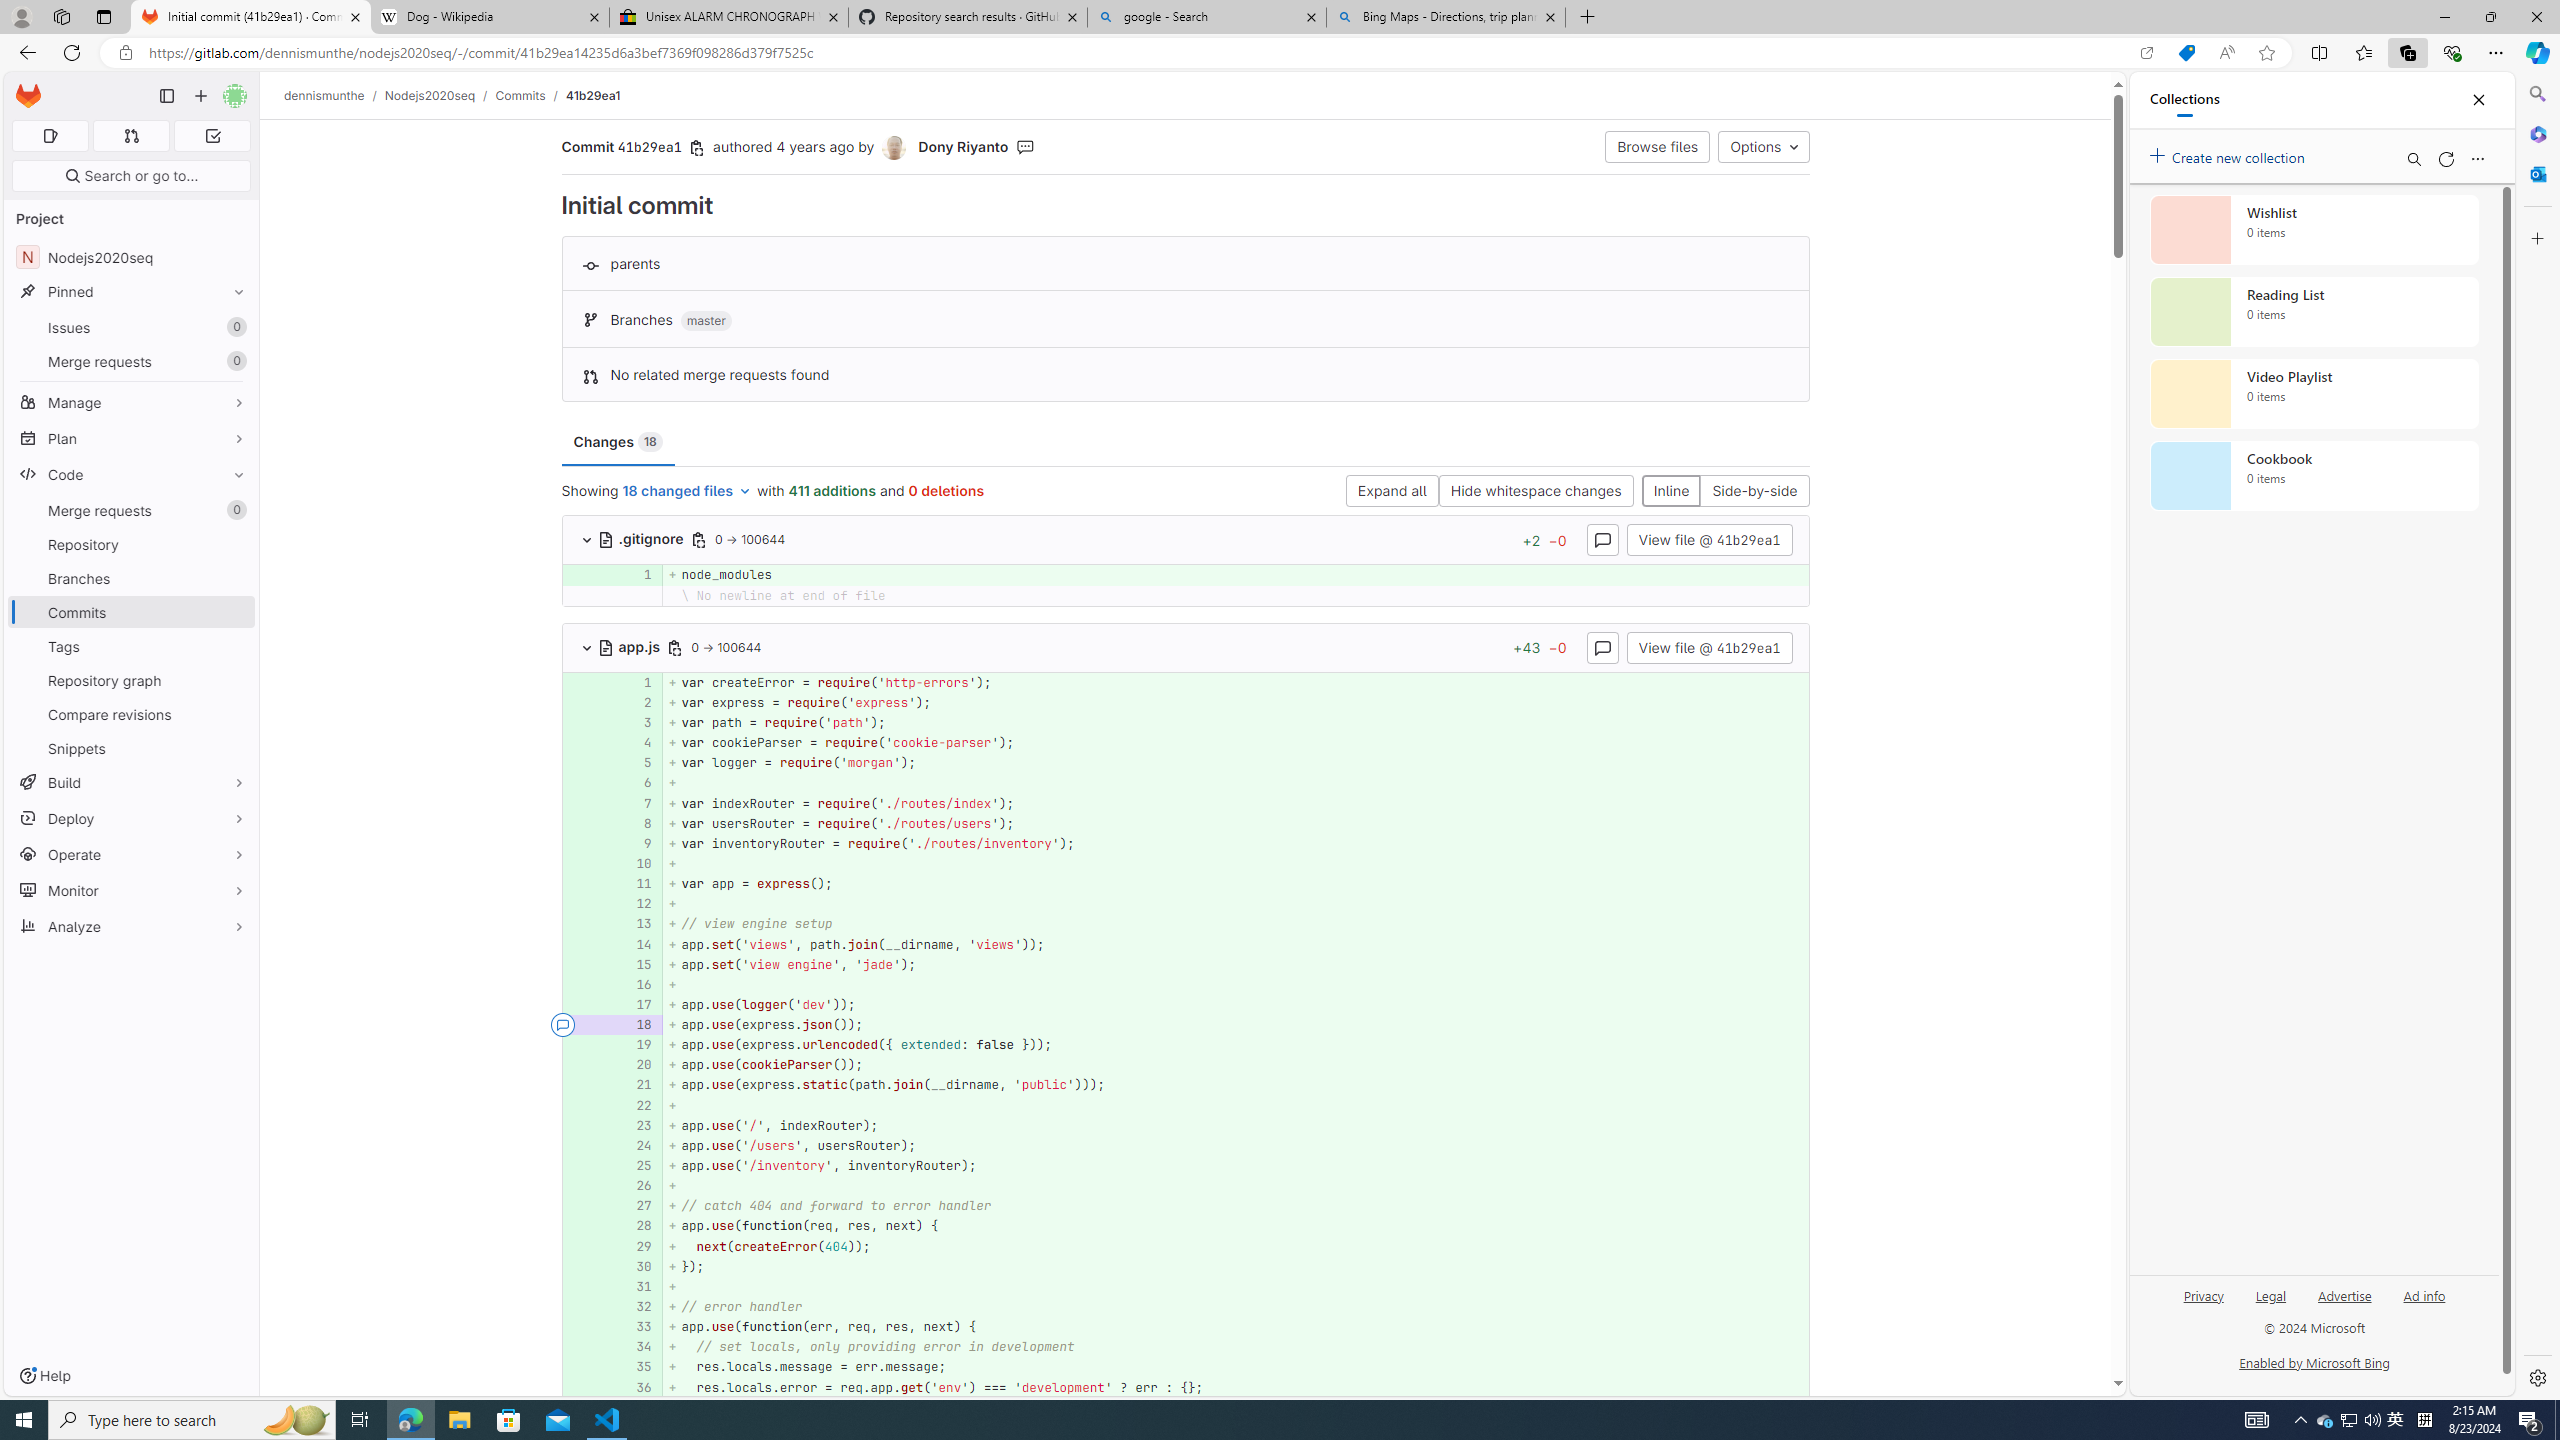  What do you see at coordinates (1236, 1025) in the screenshot?
I see `+ app.use(express.json()); ` at bounding box center [1236, 1025].